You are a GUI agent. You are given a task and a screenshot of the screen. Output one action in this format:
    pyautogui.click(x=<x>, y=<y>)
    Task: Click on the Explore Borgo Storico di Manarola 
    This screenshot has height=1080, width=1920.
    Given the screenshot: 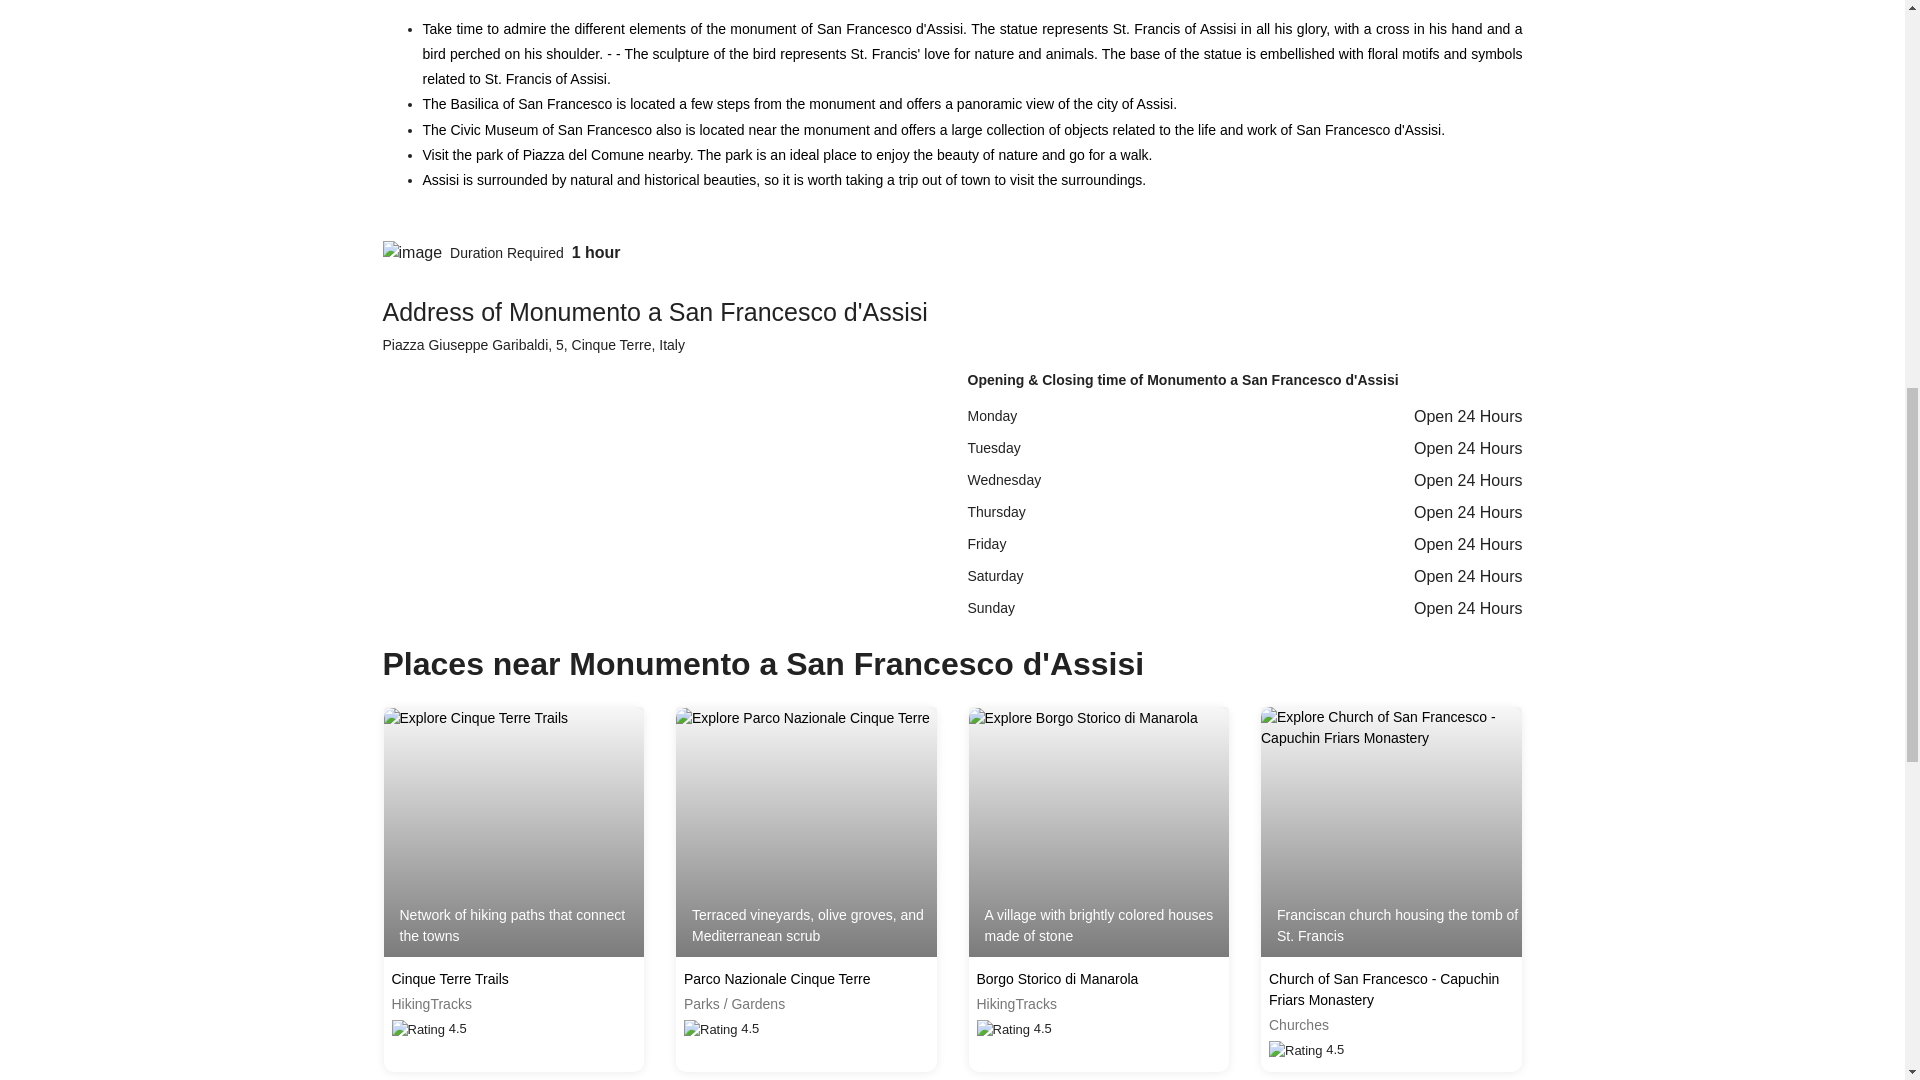 What is the action you would take?
    pyautogui.click(x=1082, y=718)
    